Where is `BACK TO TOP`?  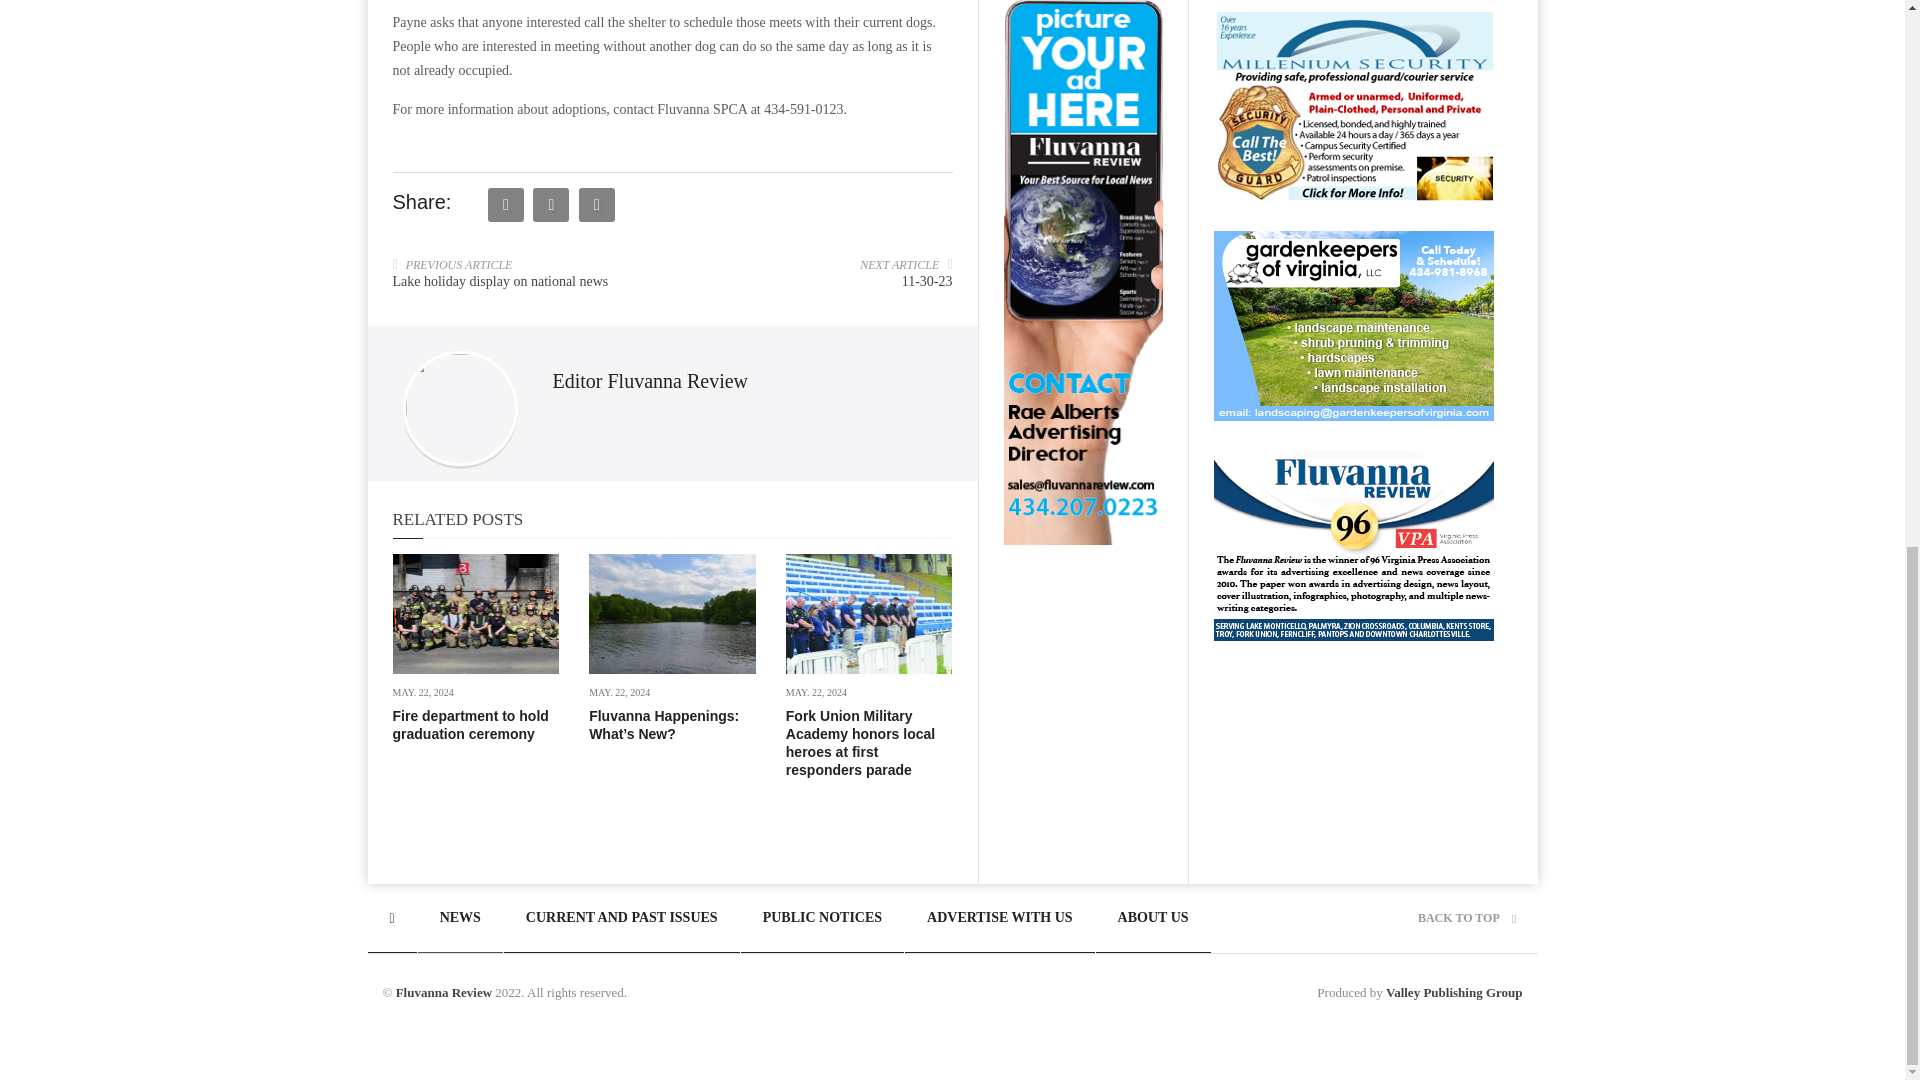
BACK TO TOP is located at coordinates (1466, 918).